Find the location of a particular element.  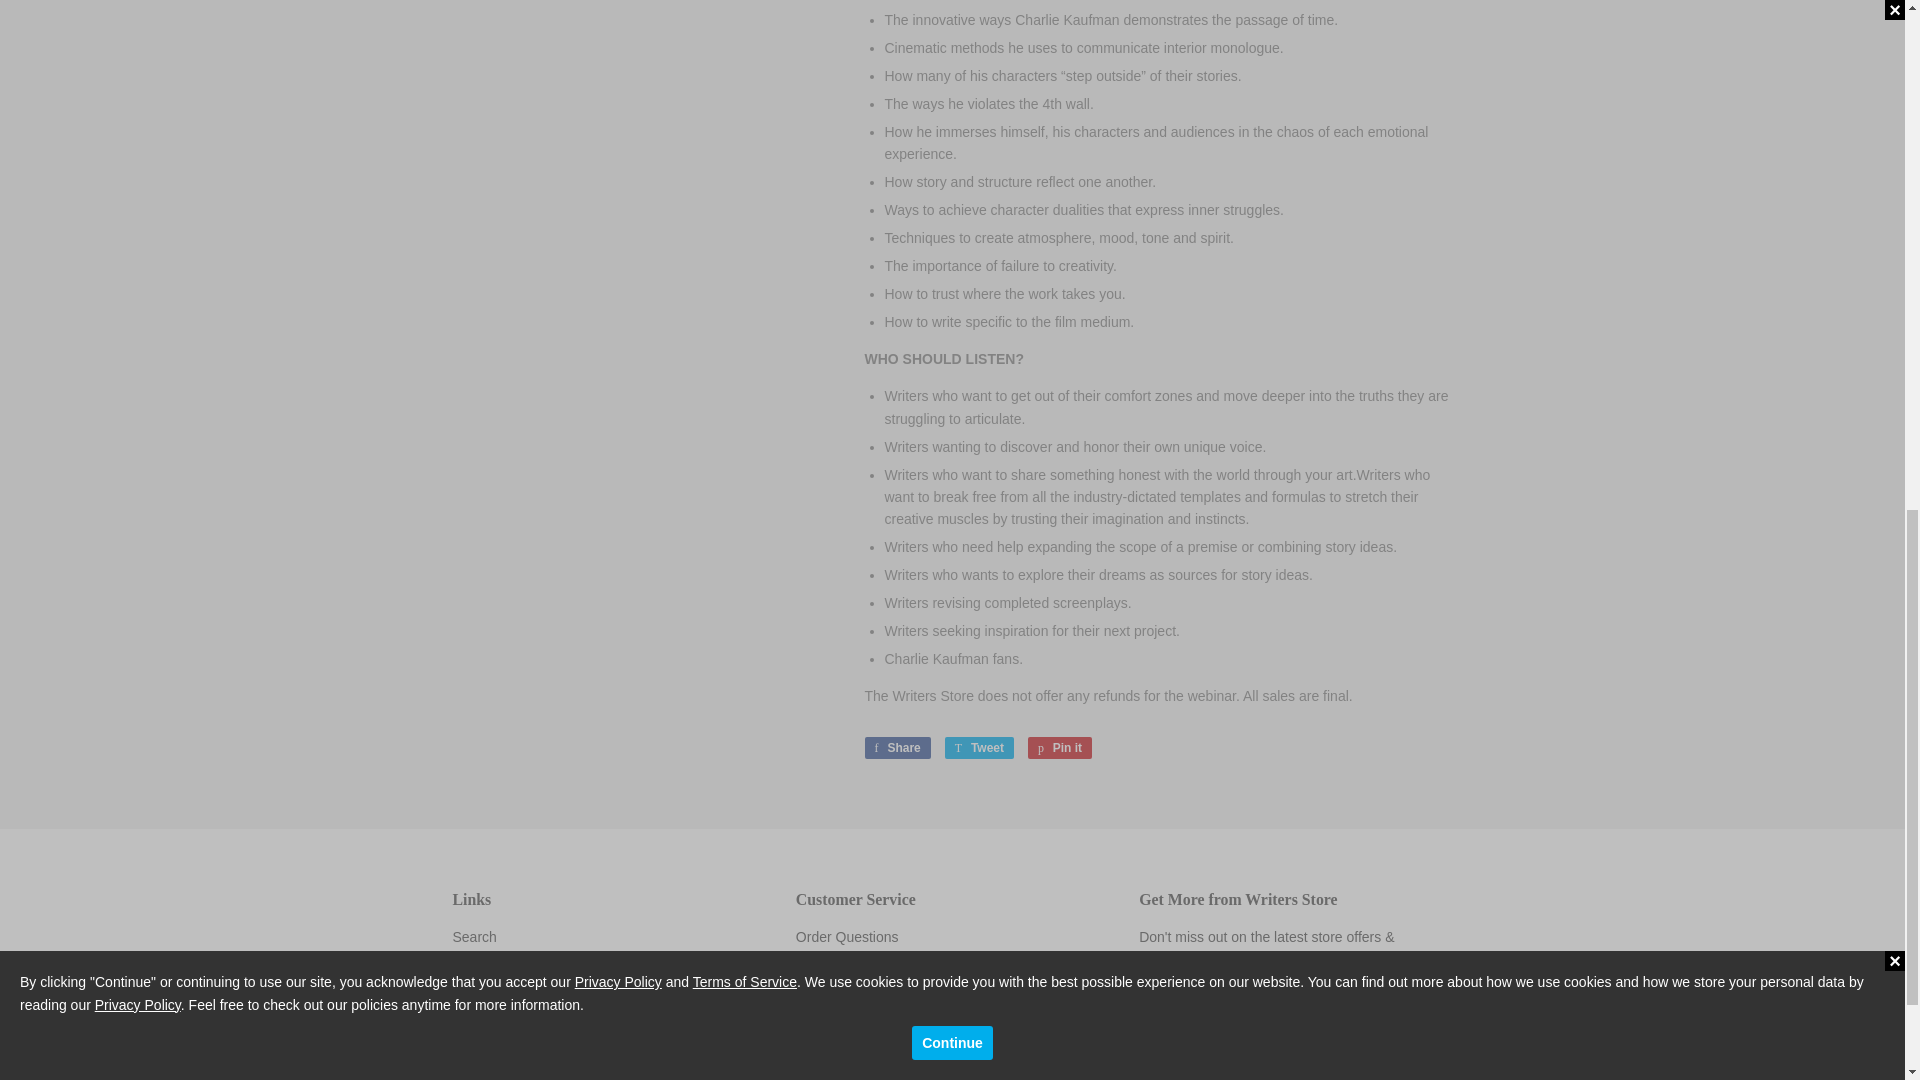

Contact Us is located at coordinates (896, 748).